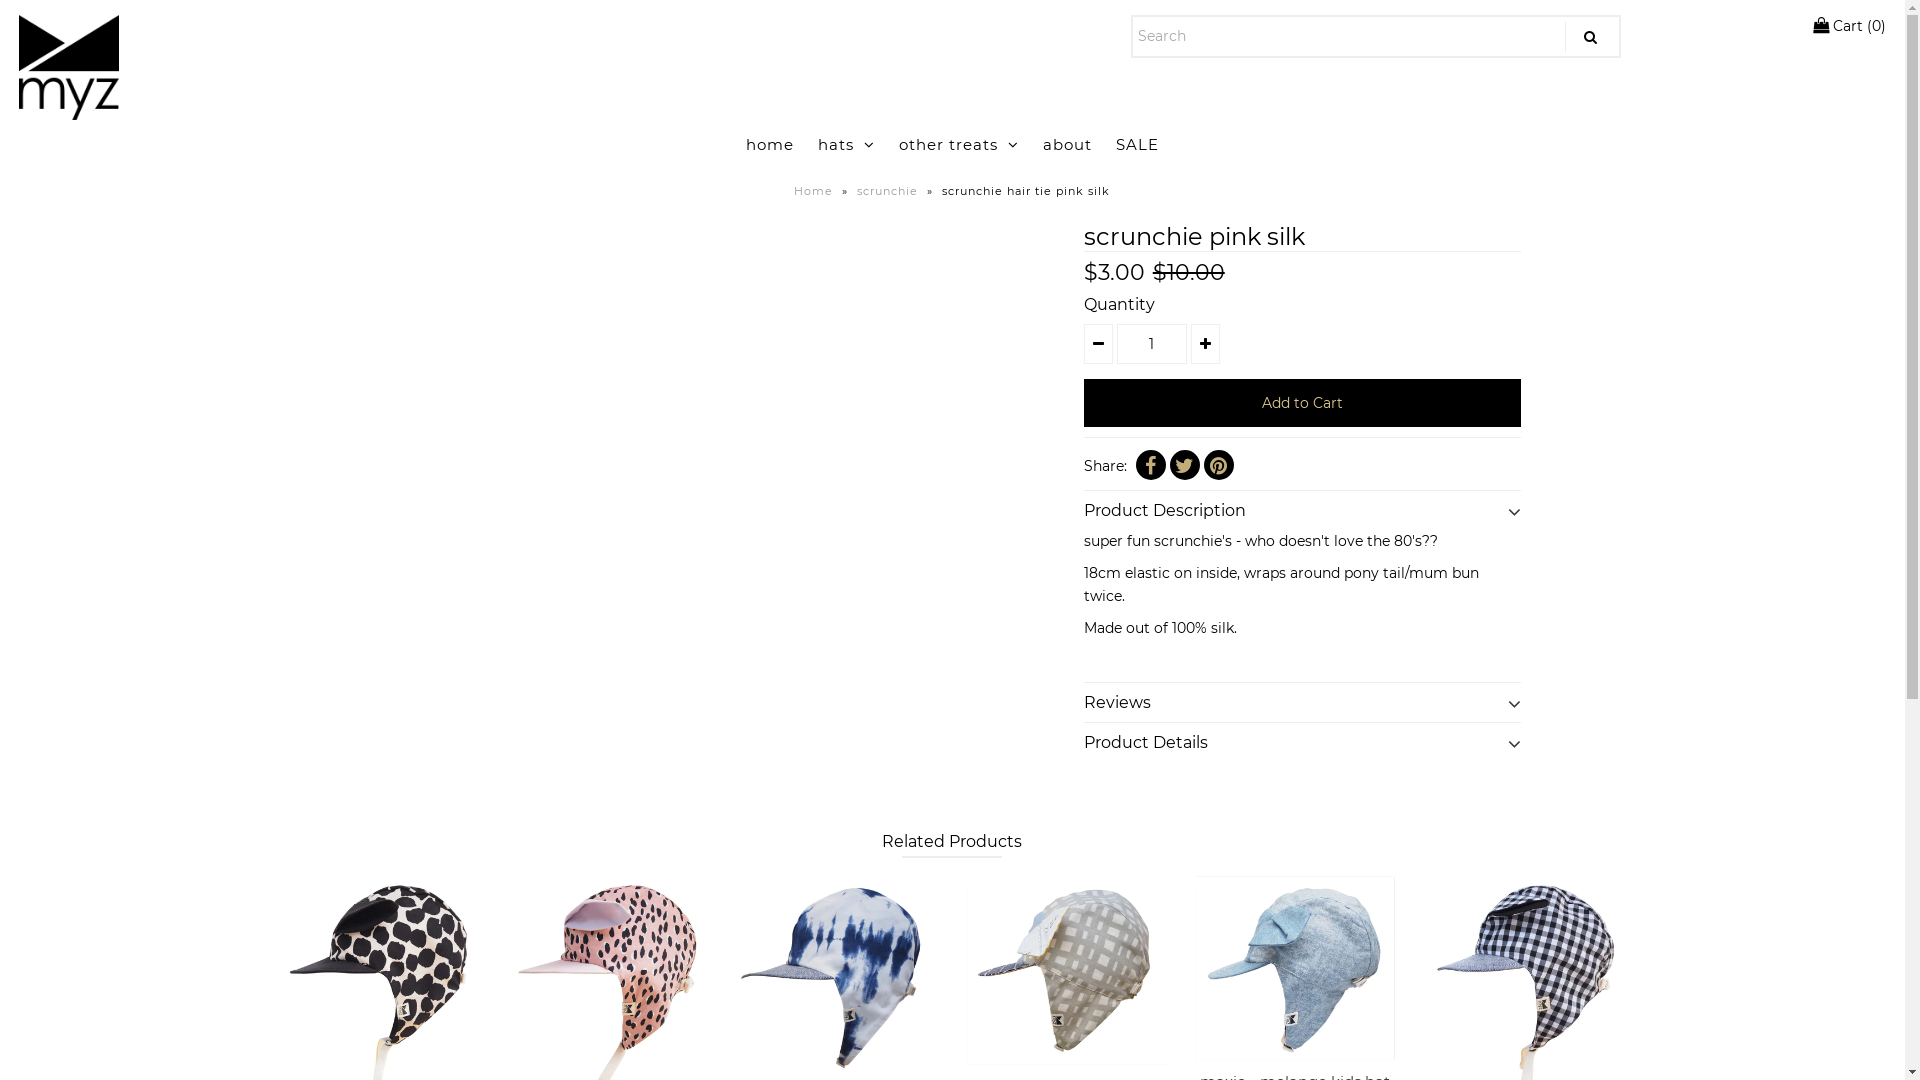 Image resolution: width=1920 pixels, height=1080 pixels. Describe the element at coordinates (1068, 145) in the screenshot. I see `about` at that location.